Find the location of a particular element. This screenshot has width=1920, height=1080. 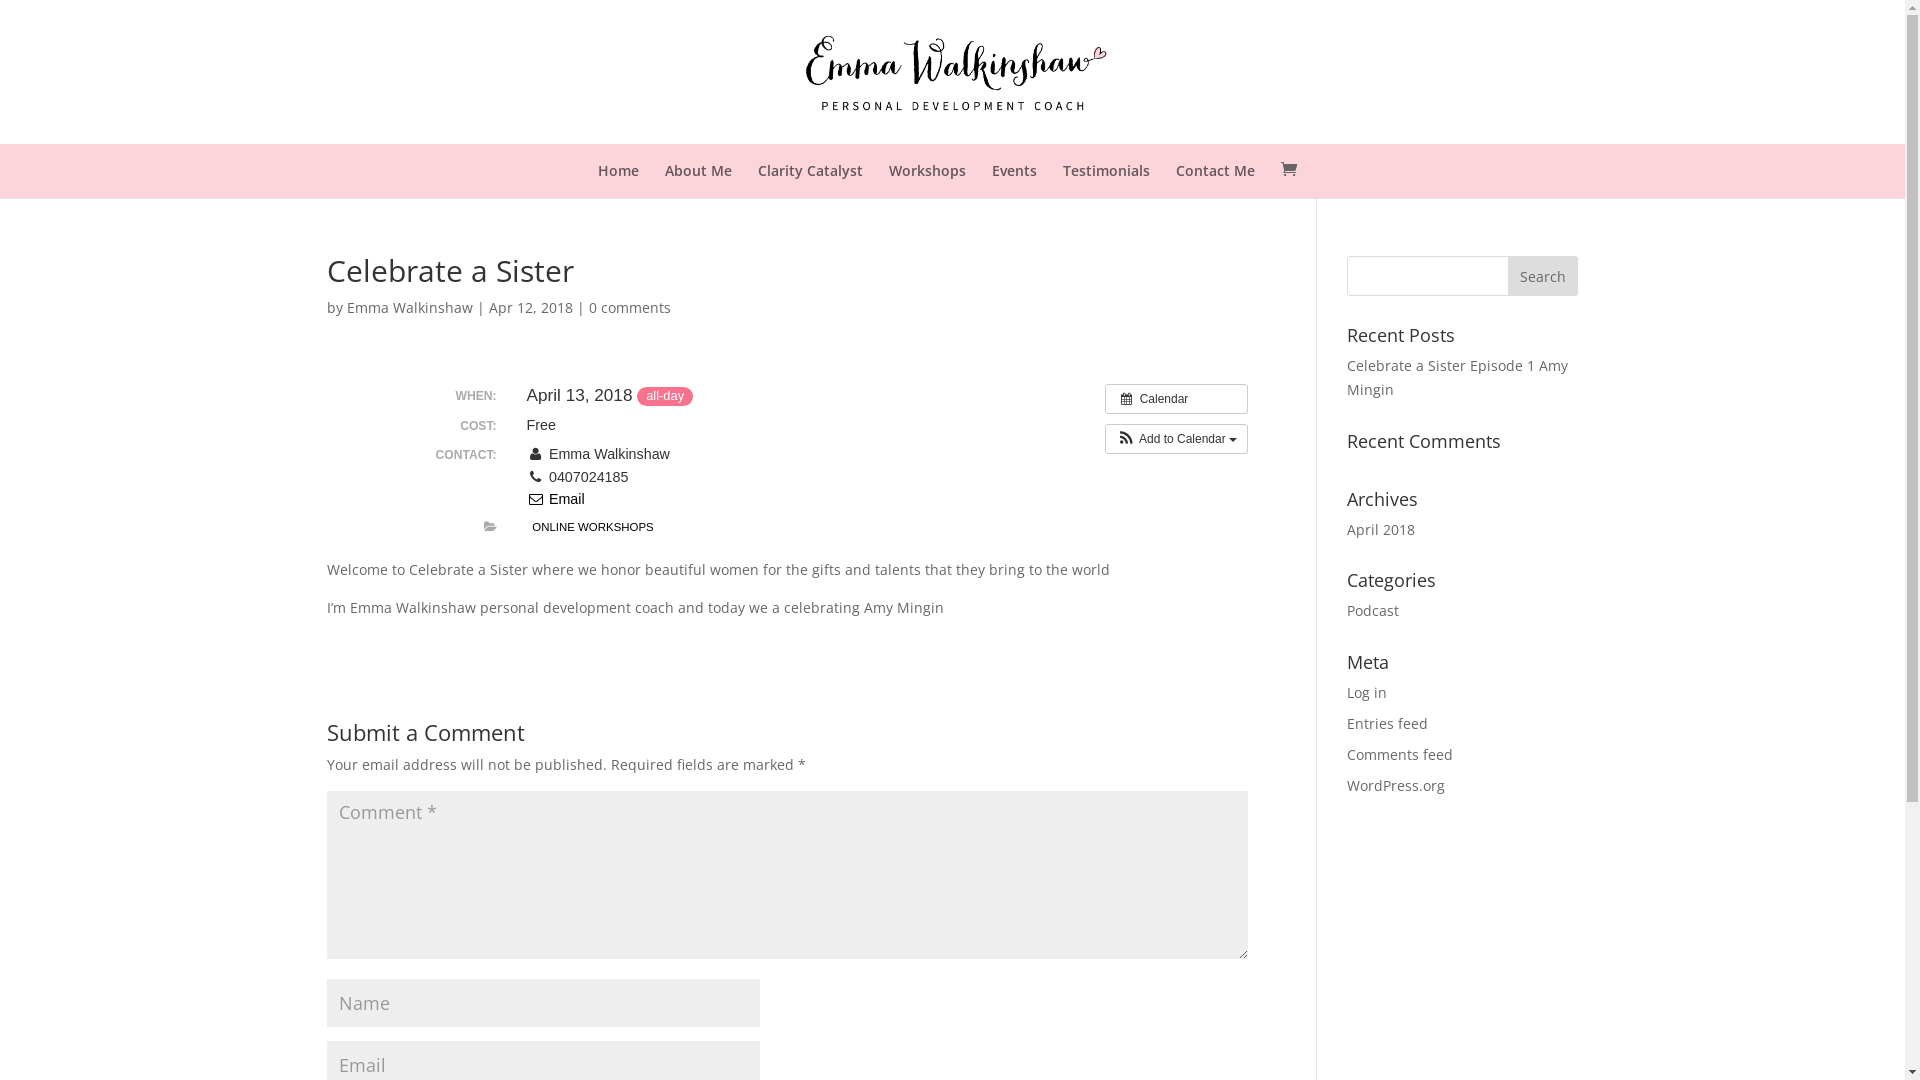

Email is located at coordinates (556, 499).